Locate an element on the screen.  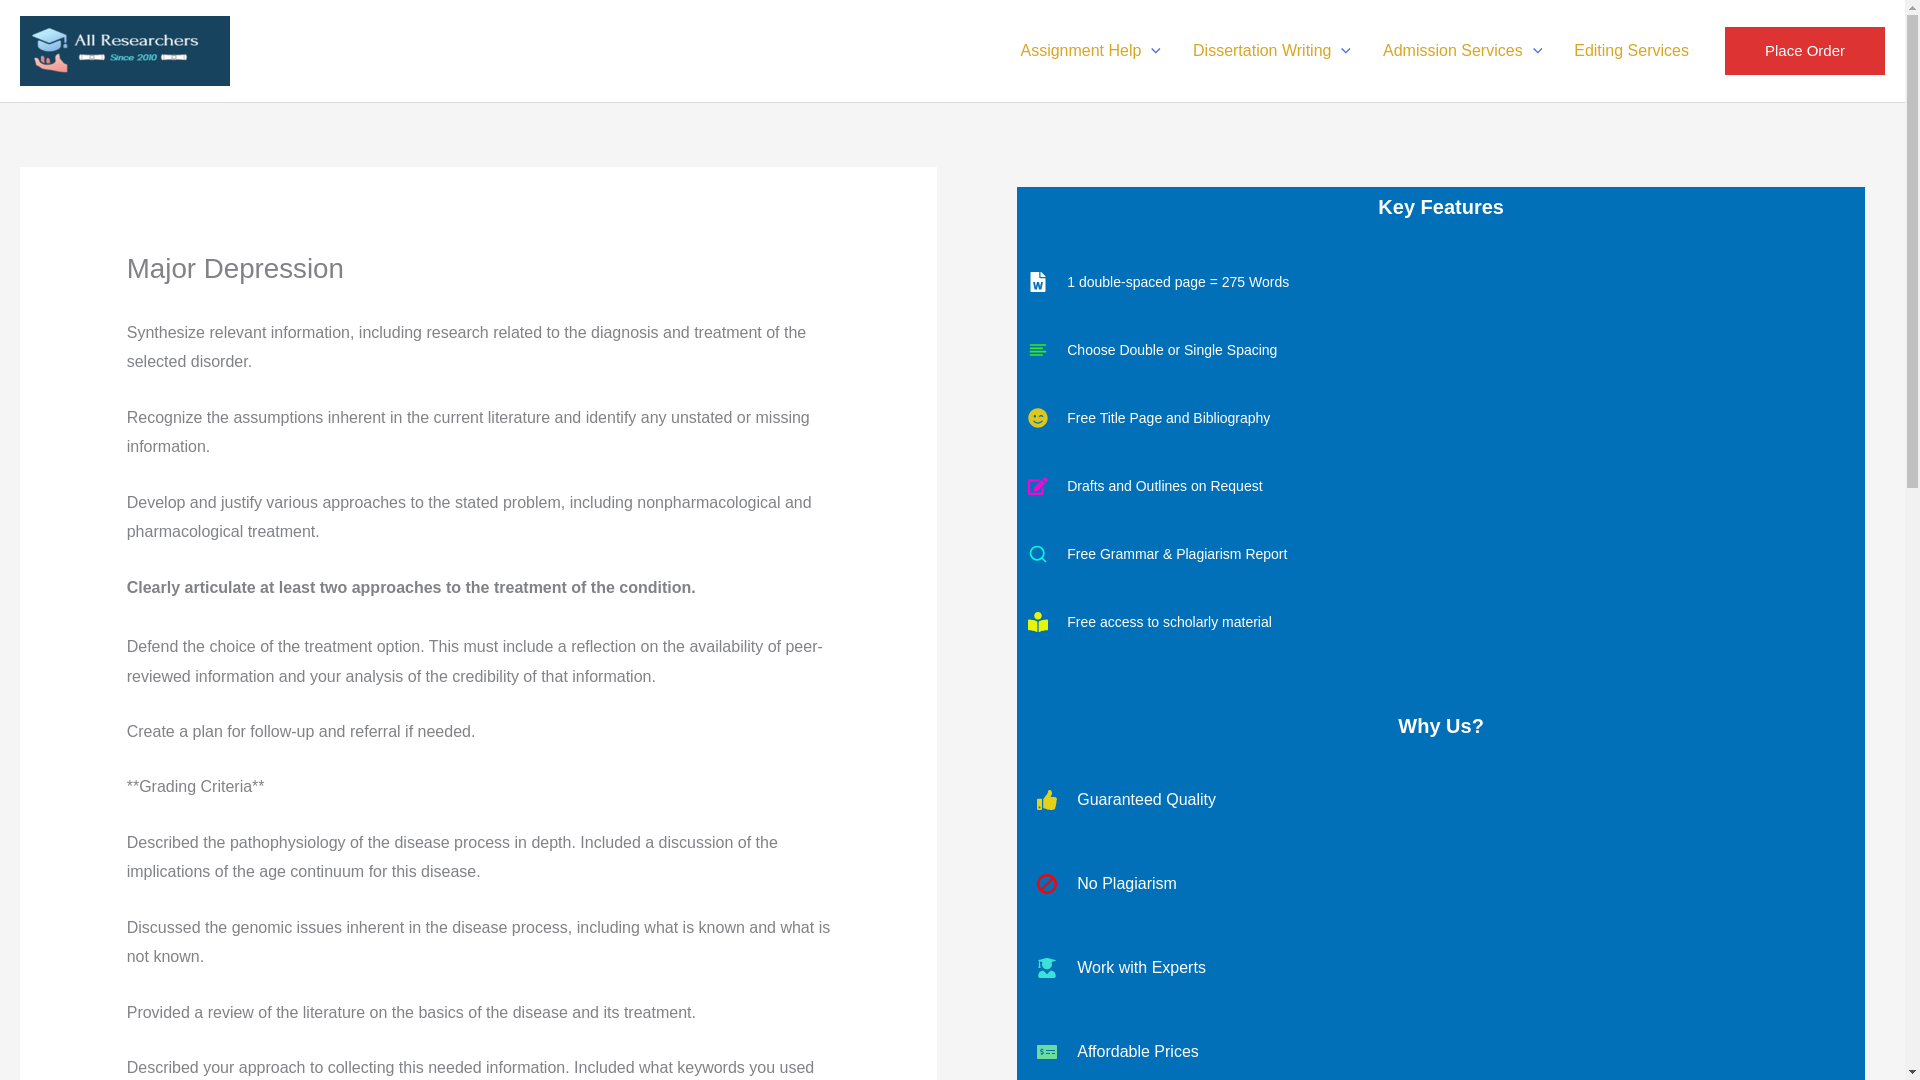
Assignment Help is located at coordinates (1090, 51).